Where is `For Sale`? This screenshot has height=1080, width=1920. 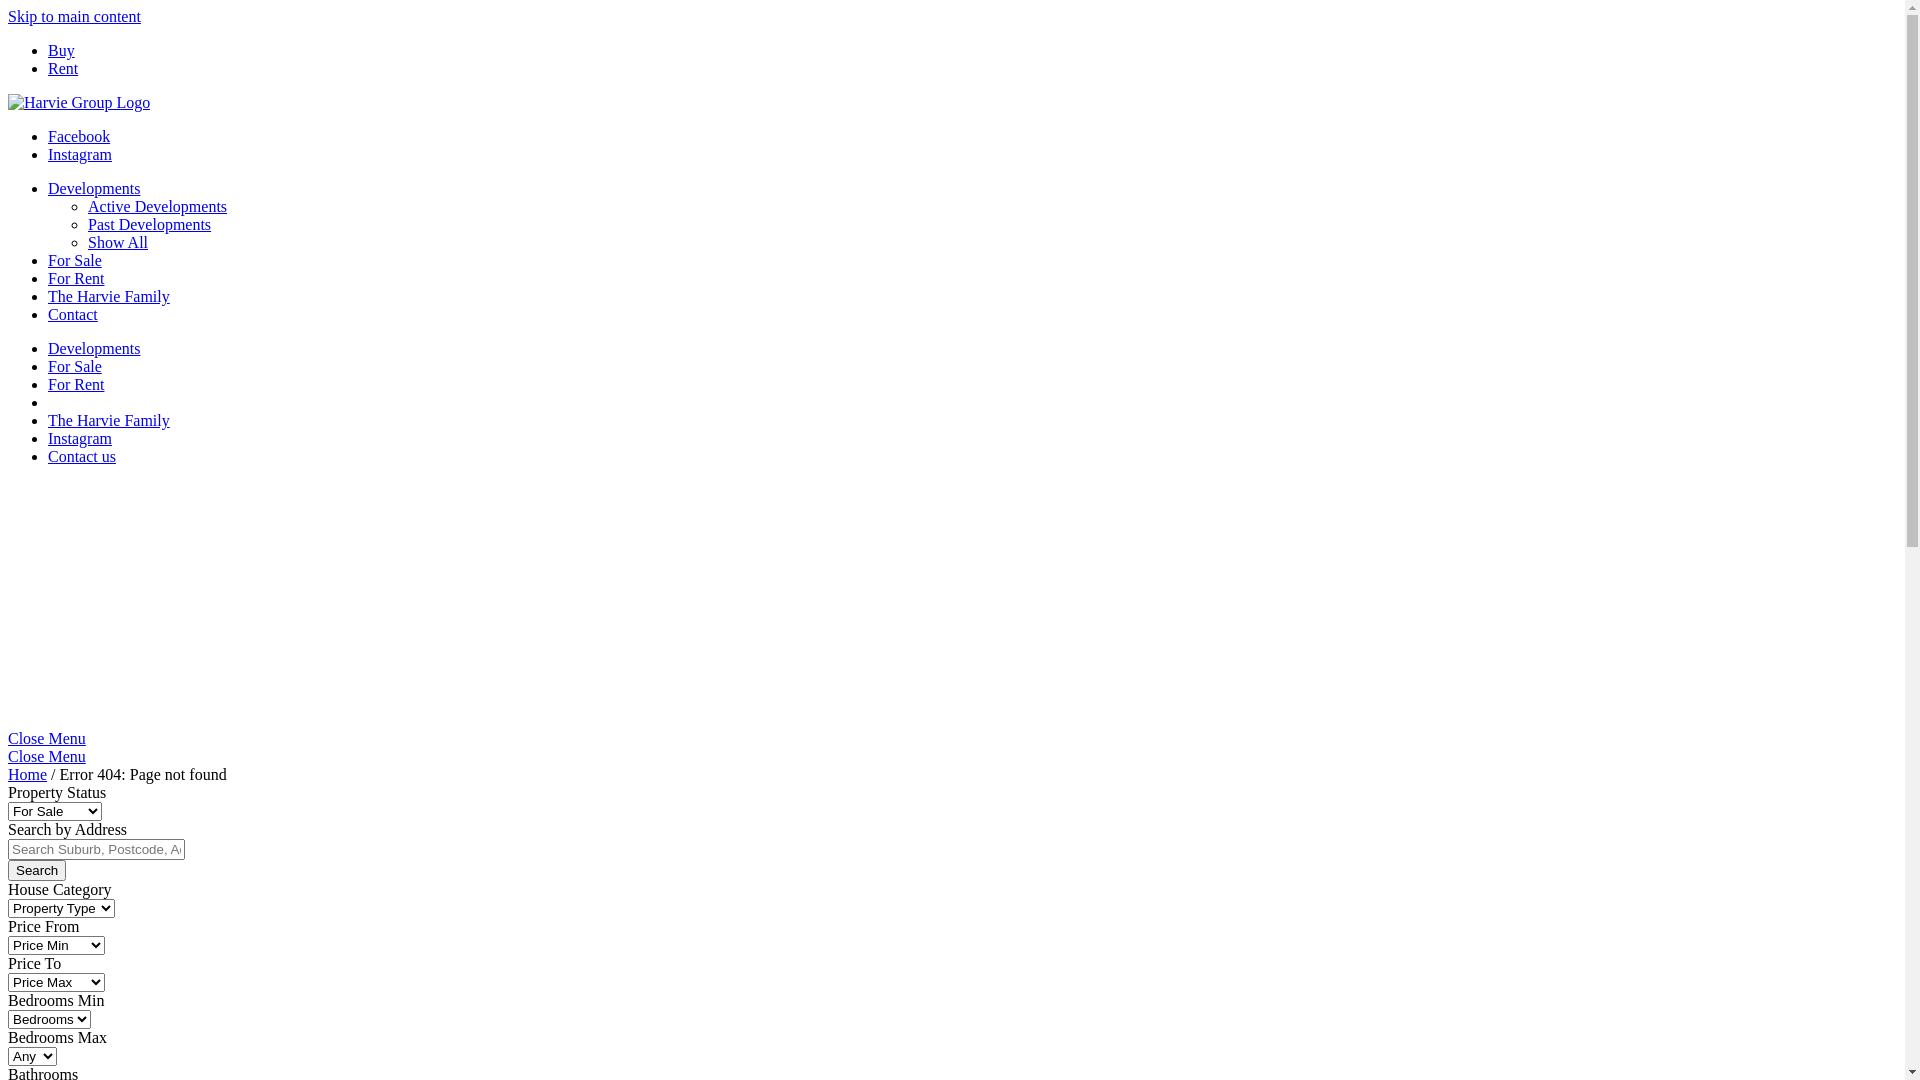
For Sale is located at coordinates (75, 260).